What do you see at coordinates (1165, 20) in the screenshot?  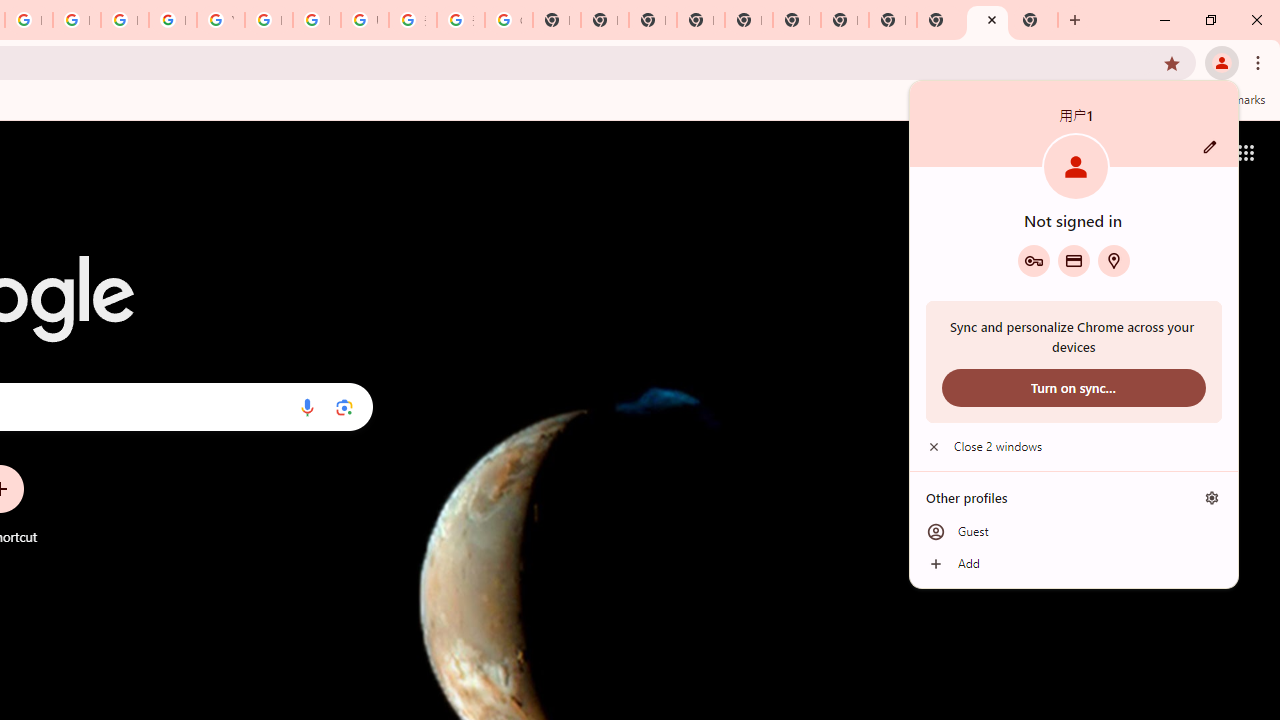 I see `Minimize` at bounding box center [1165, 20].